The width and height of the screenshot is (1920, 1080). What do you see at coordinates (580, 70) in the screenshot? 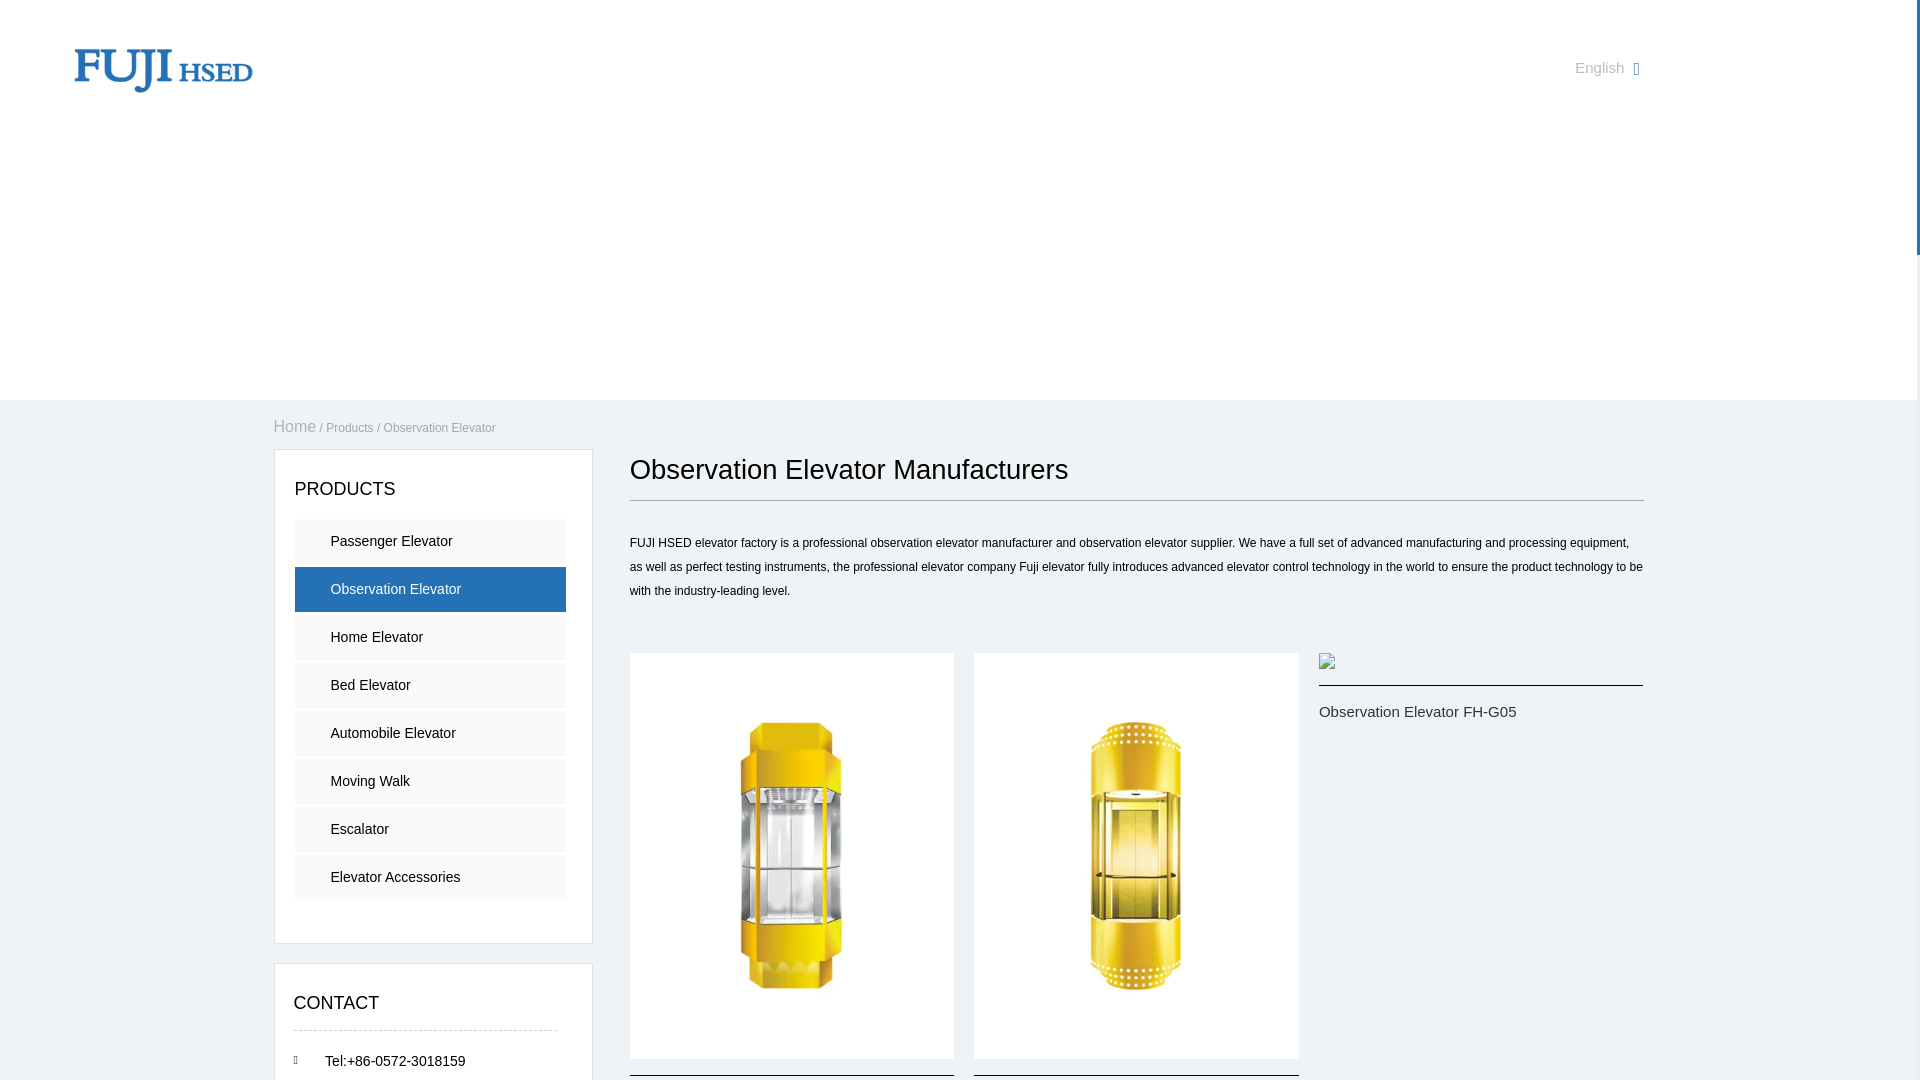
I see `Products` at bounding box center [580, 70].